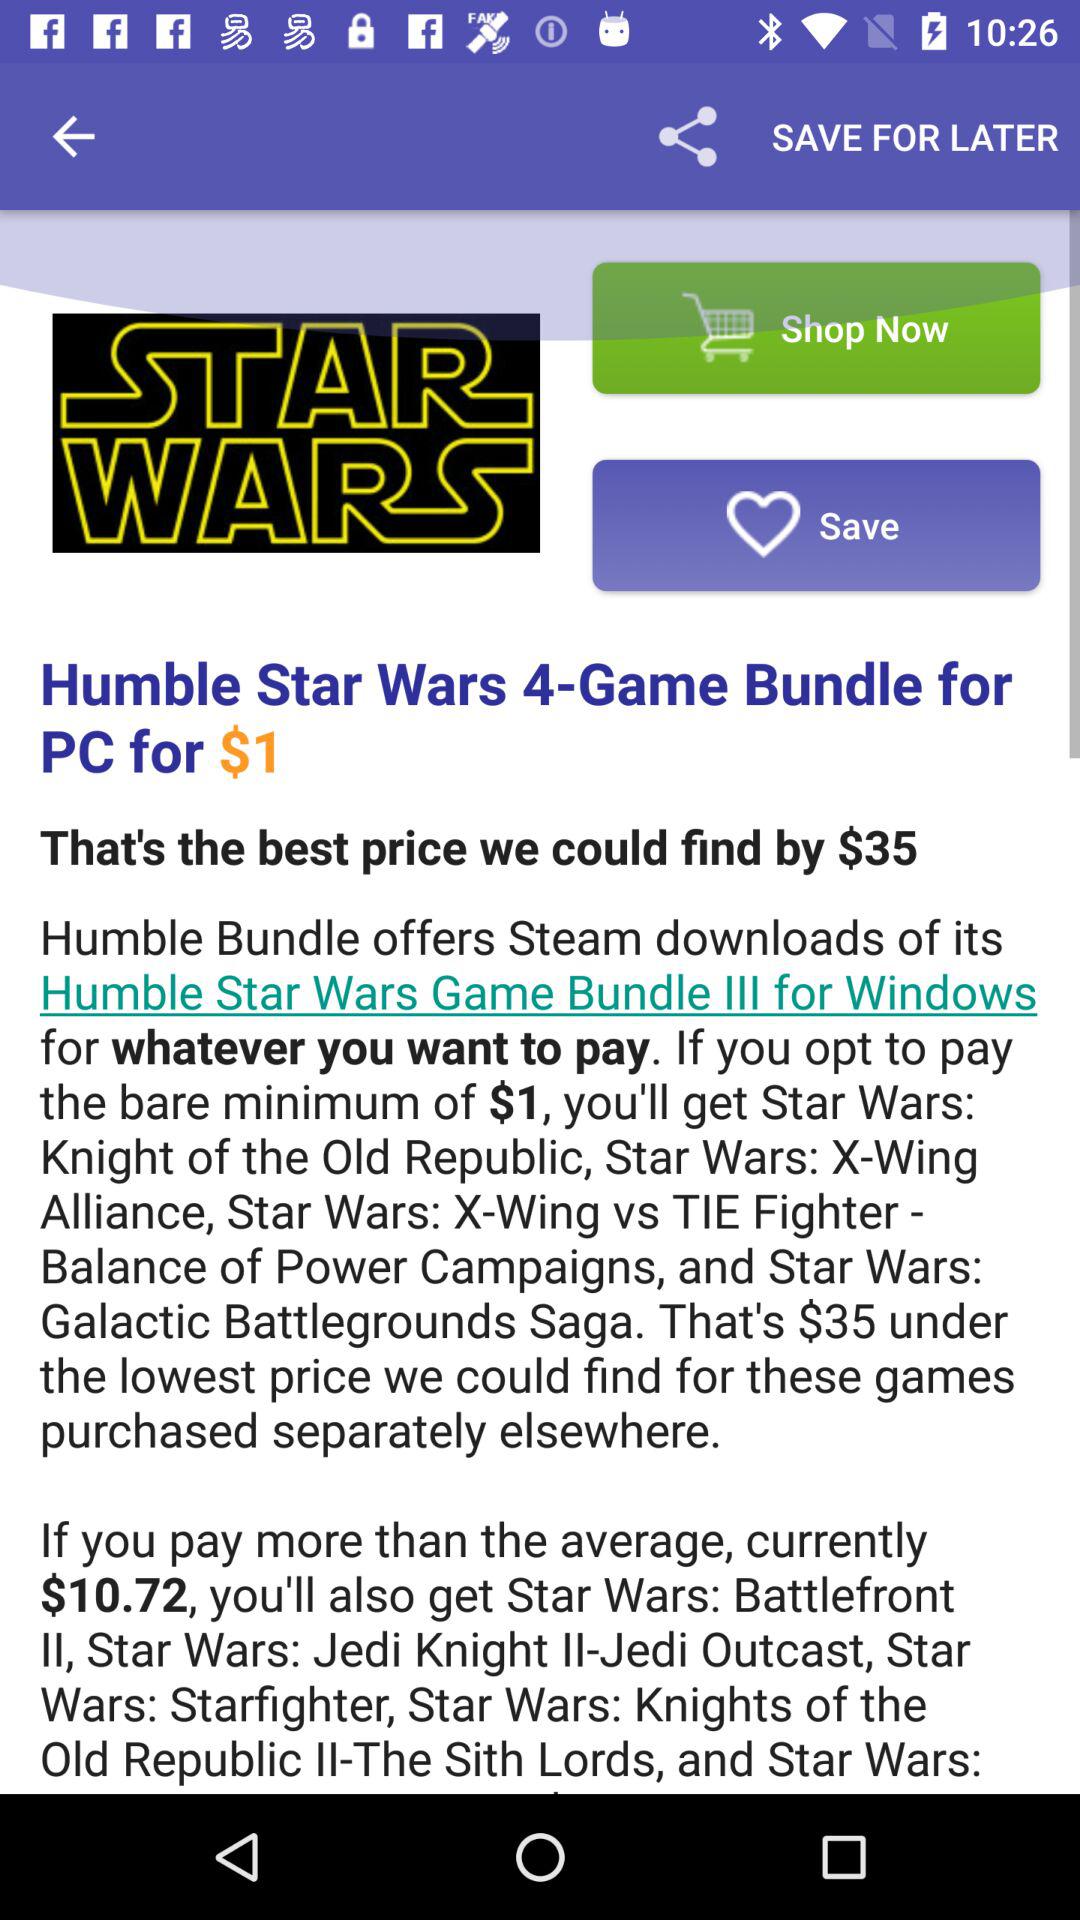  What do you see at coordinates (687, 136) in the screenshot?
I see `select item next to save for later` at bounding box center [687, 136].